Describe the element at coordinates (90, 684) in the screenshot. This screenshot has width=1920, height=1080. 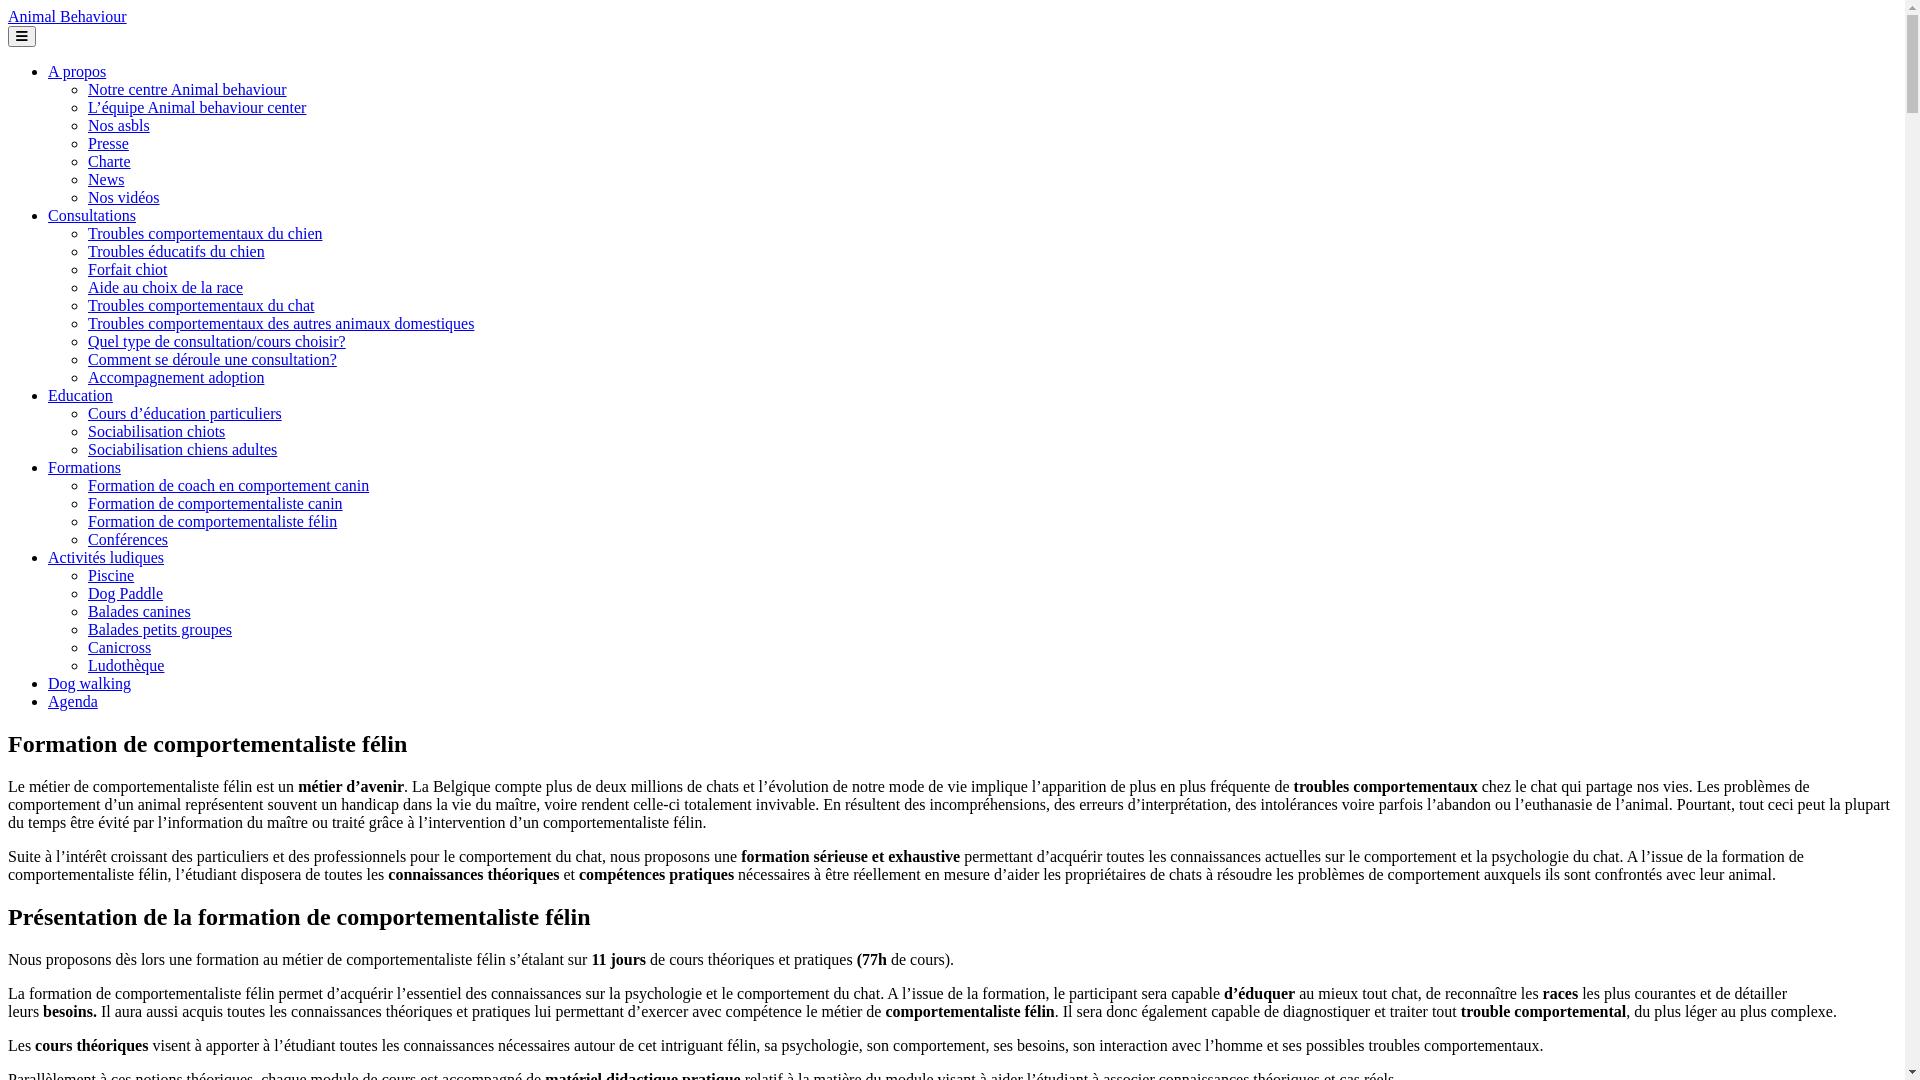
I see `Dog walking` at that location.